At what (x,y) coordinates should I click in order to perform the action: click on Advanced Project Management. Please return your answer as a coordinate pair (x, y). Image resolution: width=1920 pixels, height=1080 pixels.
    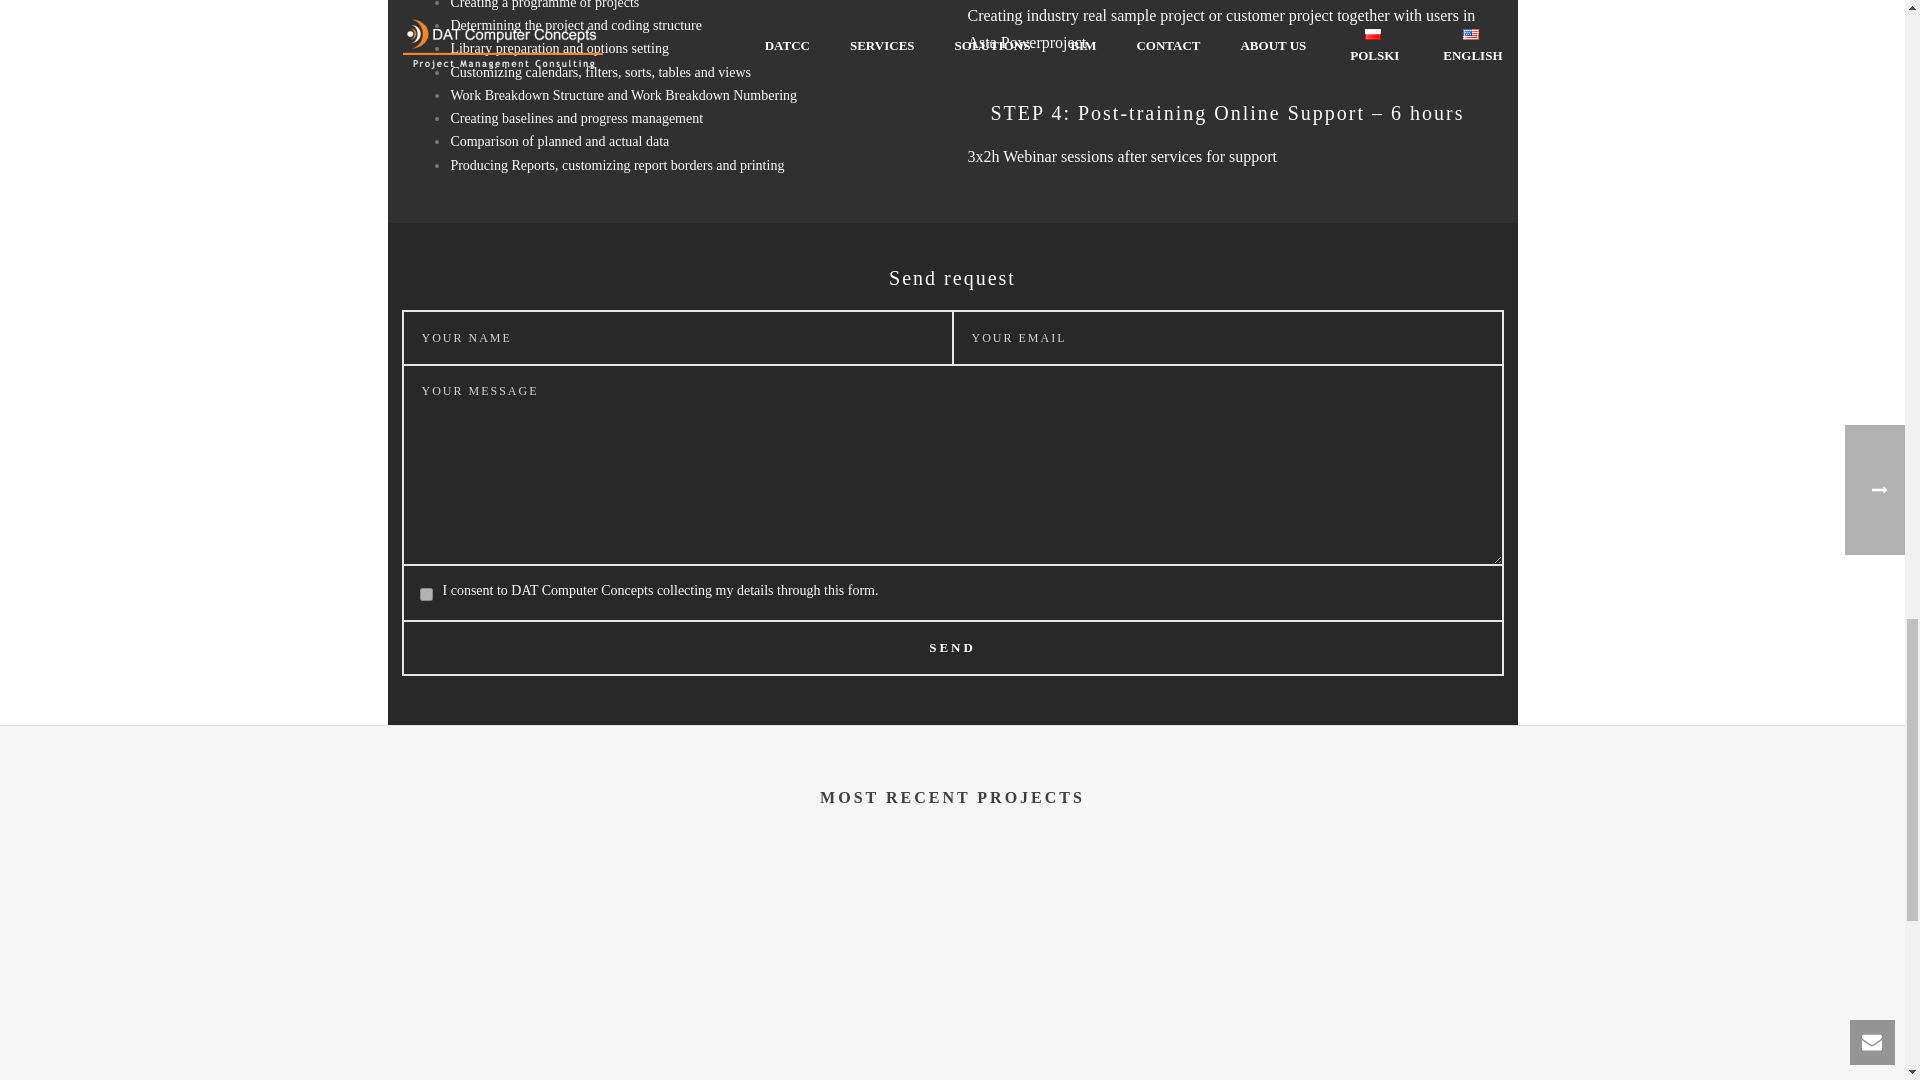
    Looking at the image, I should click on (1094, 969).